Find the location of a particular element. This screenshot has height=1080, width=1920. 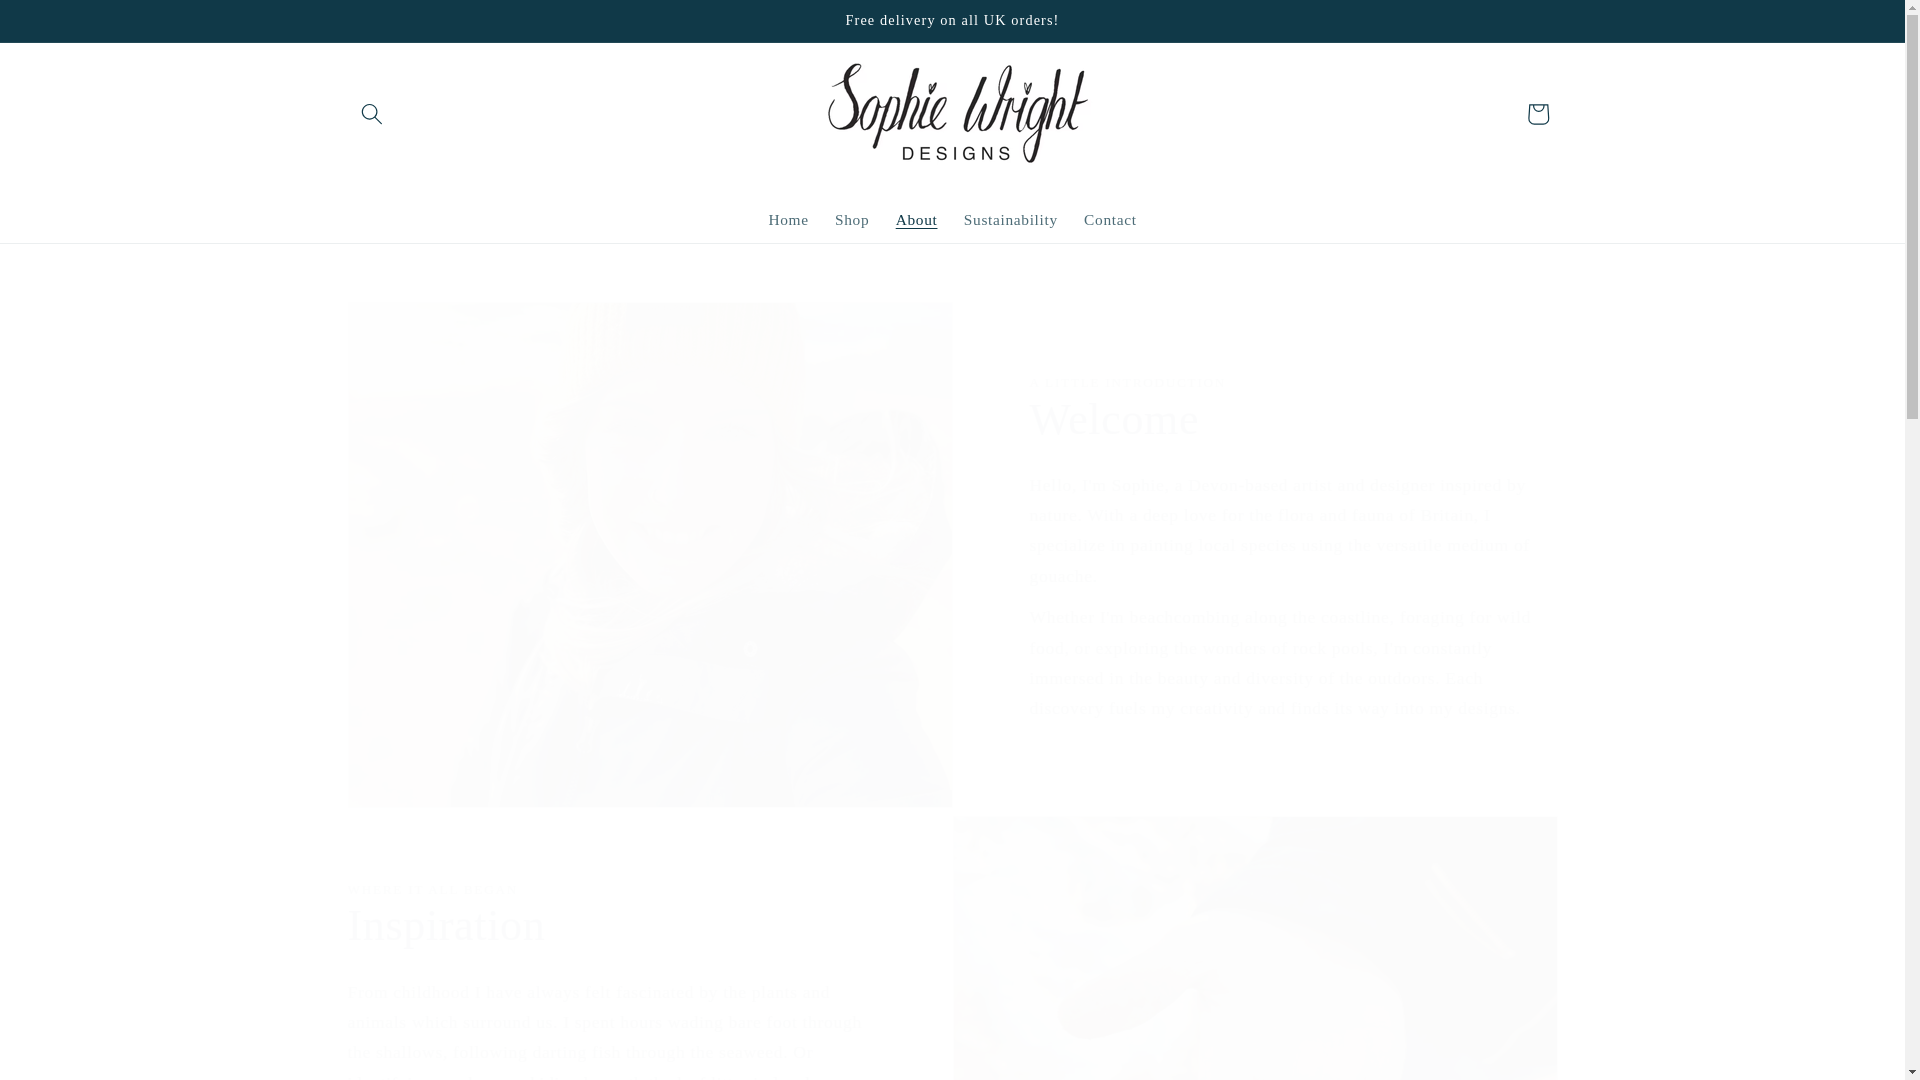

Shop is located at coordinates (852, 220).